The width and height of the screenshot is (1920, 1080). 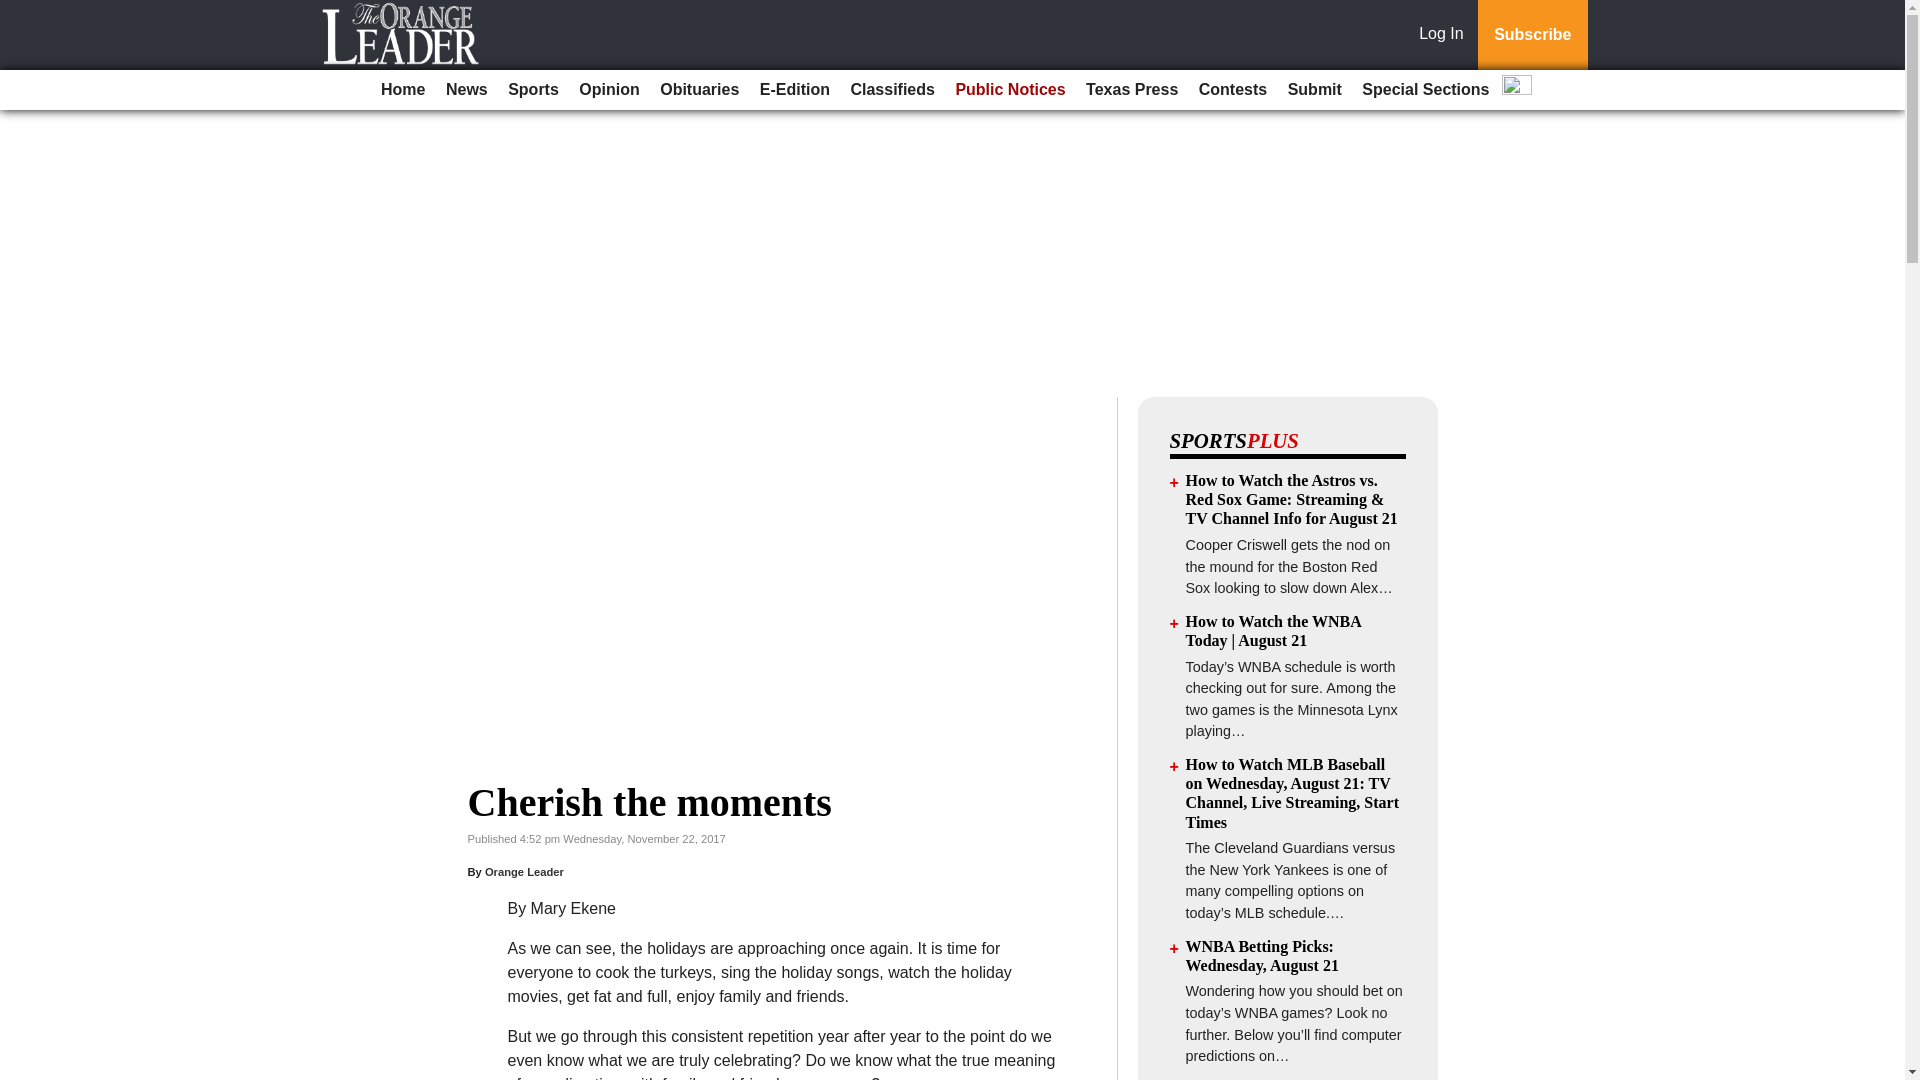 I want to click on Special Sections, so click(x=1425, y=90).